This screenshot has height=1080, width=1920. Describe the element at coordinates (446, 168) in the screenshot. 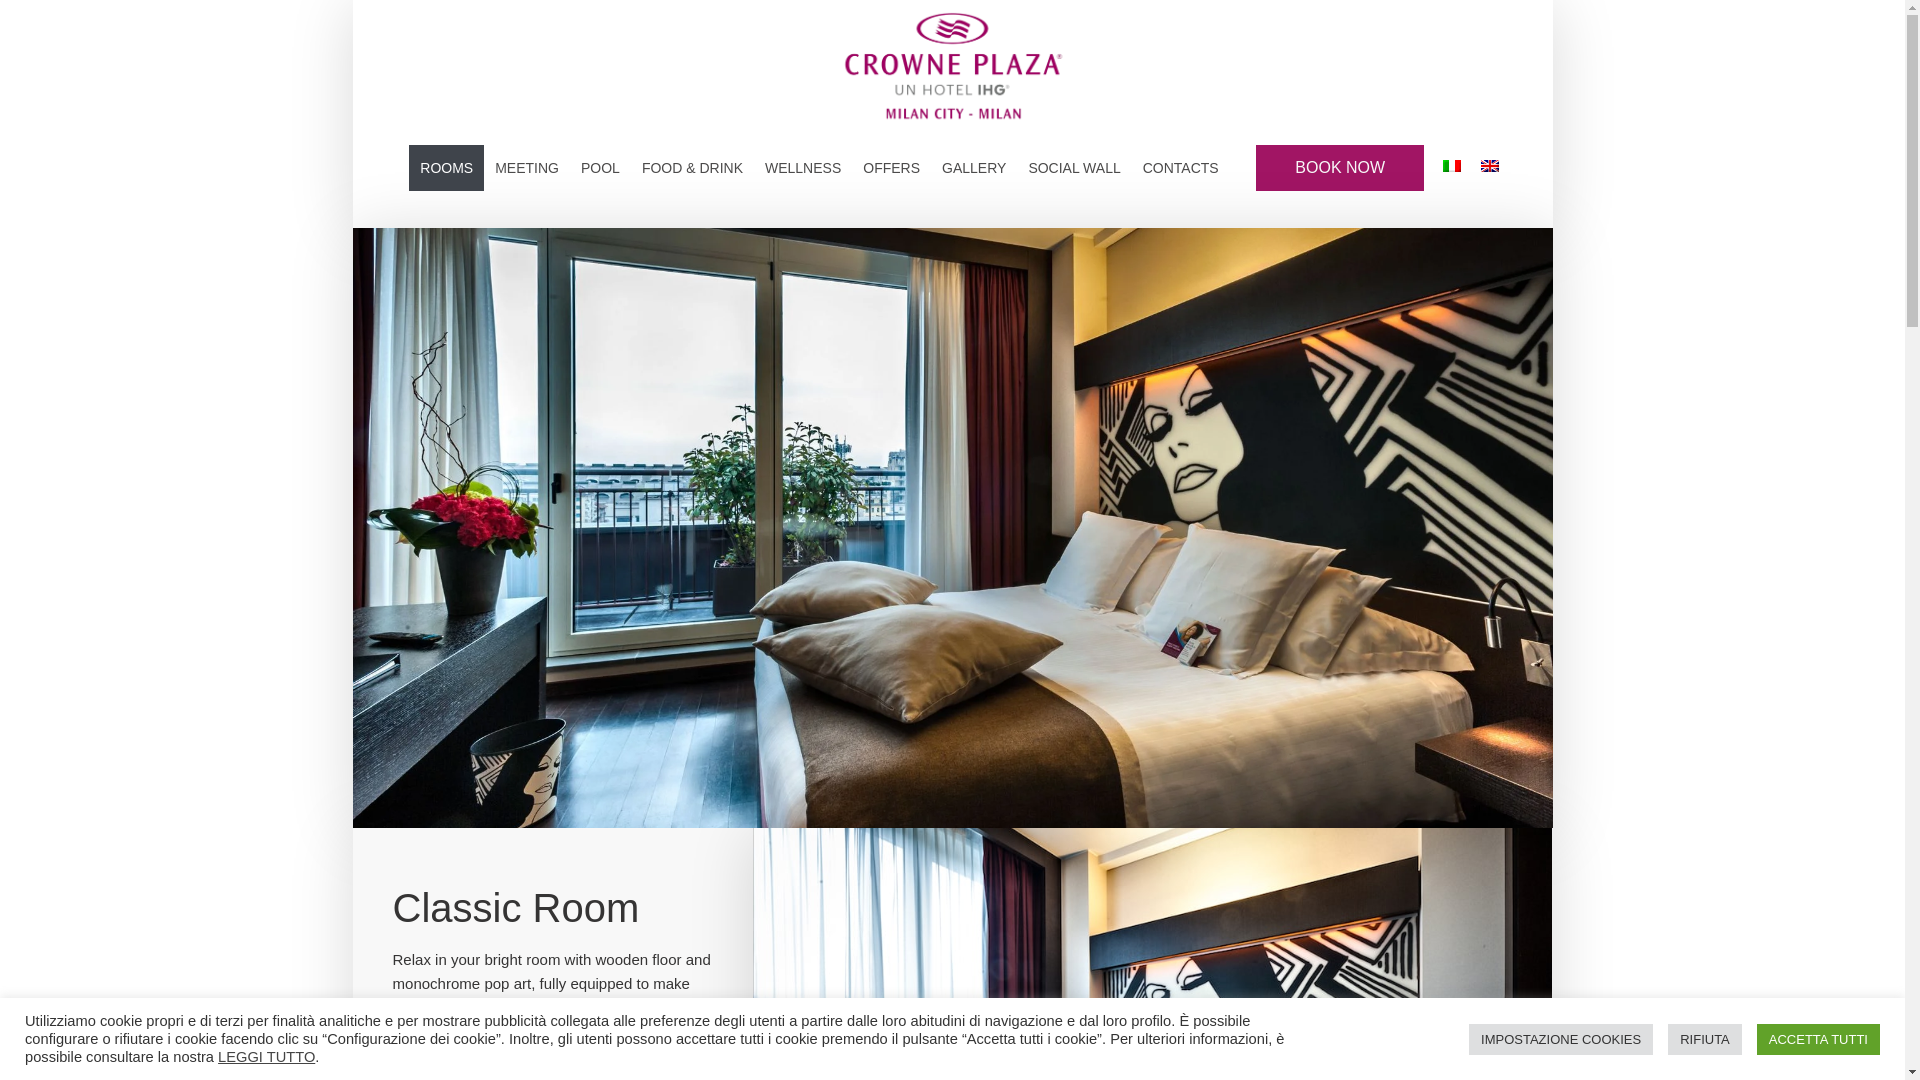

I see `ROOMS` at that location.